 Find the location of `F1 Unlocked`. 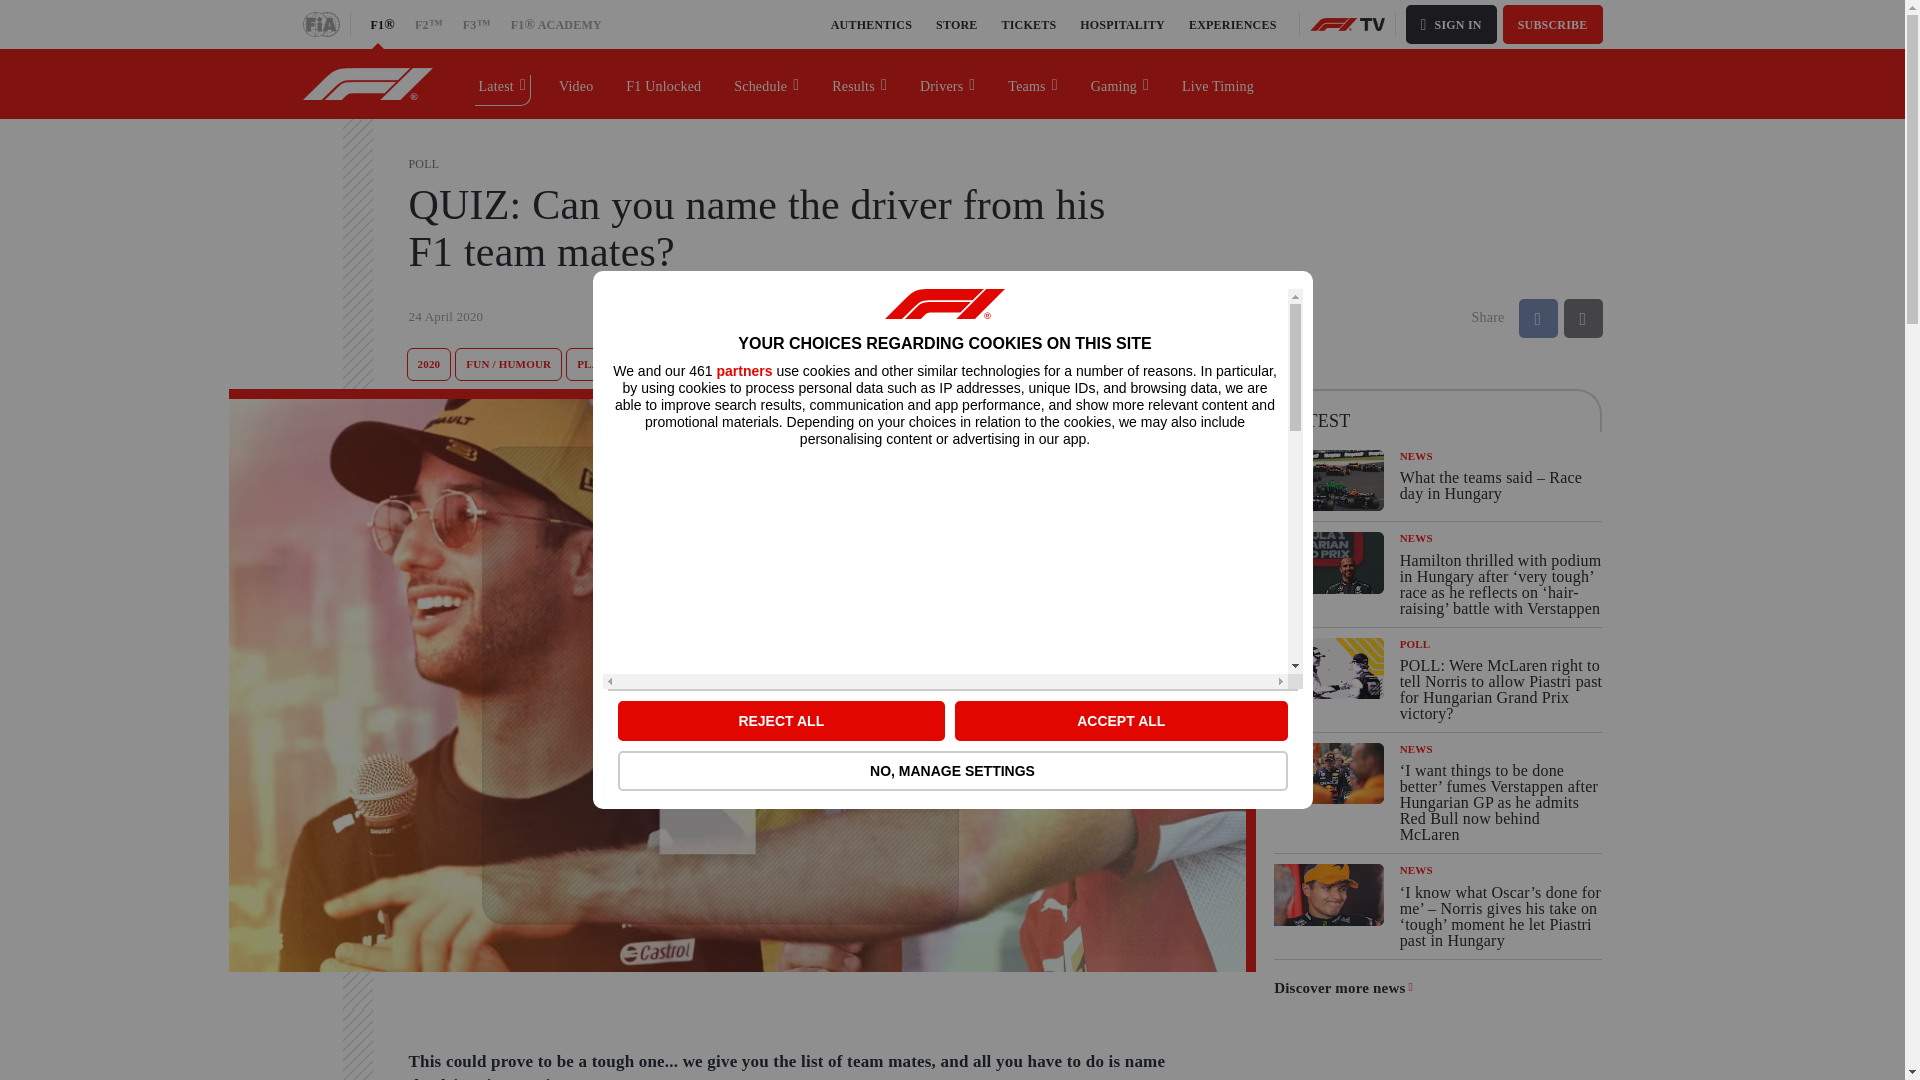

F1 Unlocked is located at coordinates (664, 83).